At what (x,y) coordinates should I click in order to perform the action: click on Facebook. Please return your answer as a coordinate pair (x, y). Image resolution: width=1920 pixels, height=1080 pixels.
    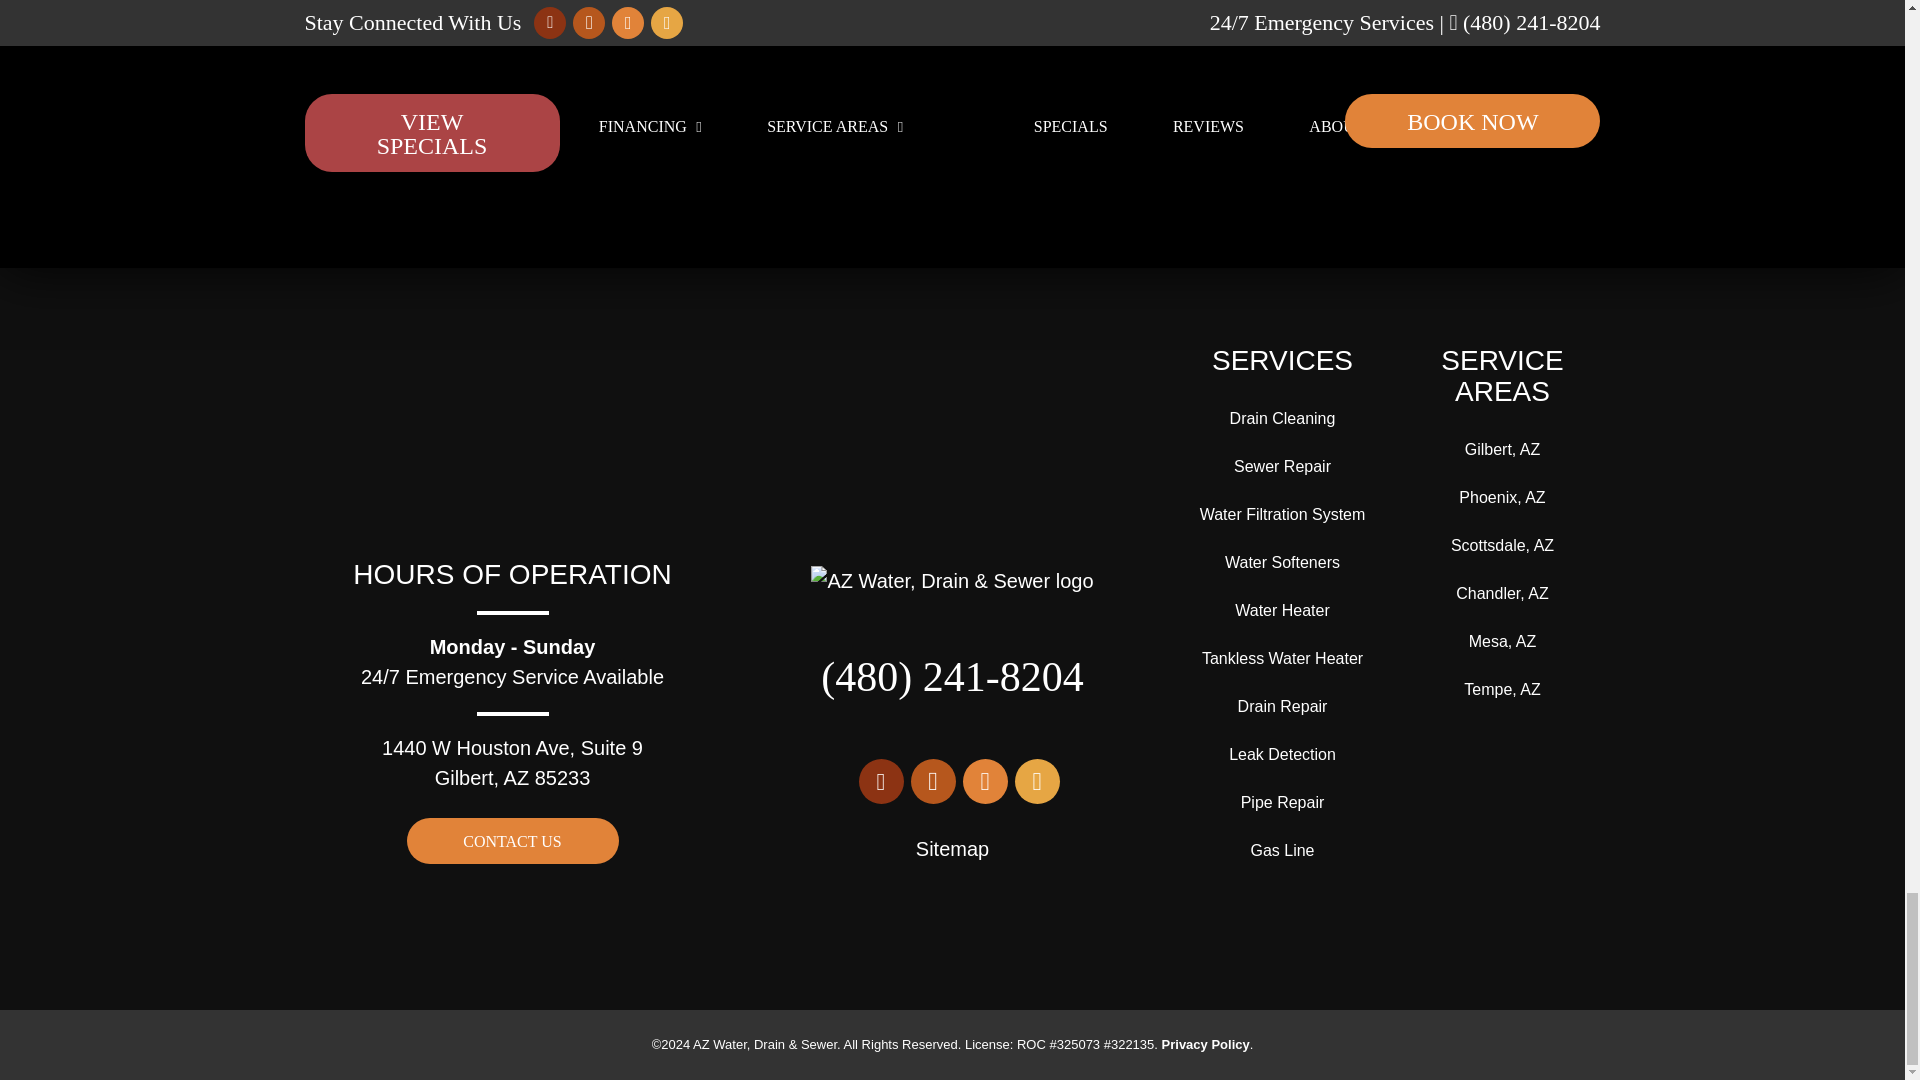
    Looking at the image, I should click on (932, 781).